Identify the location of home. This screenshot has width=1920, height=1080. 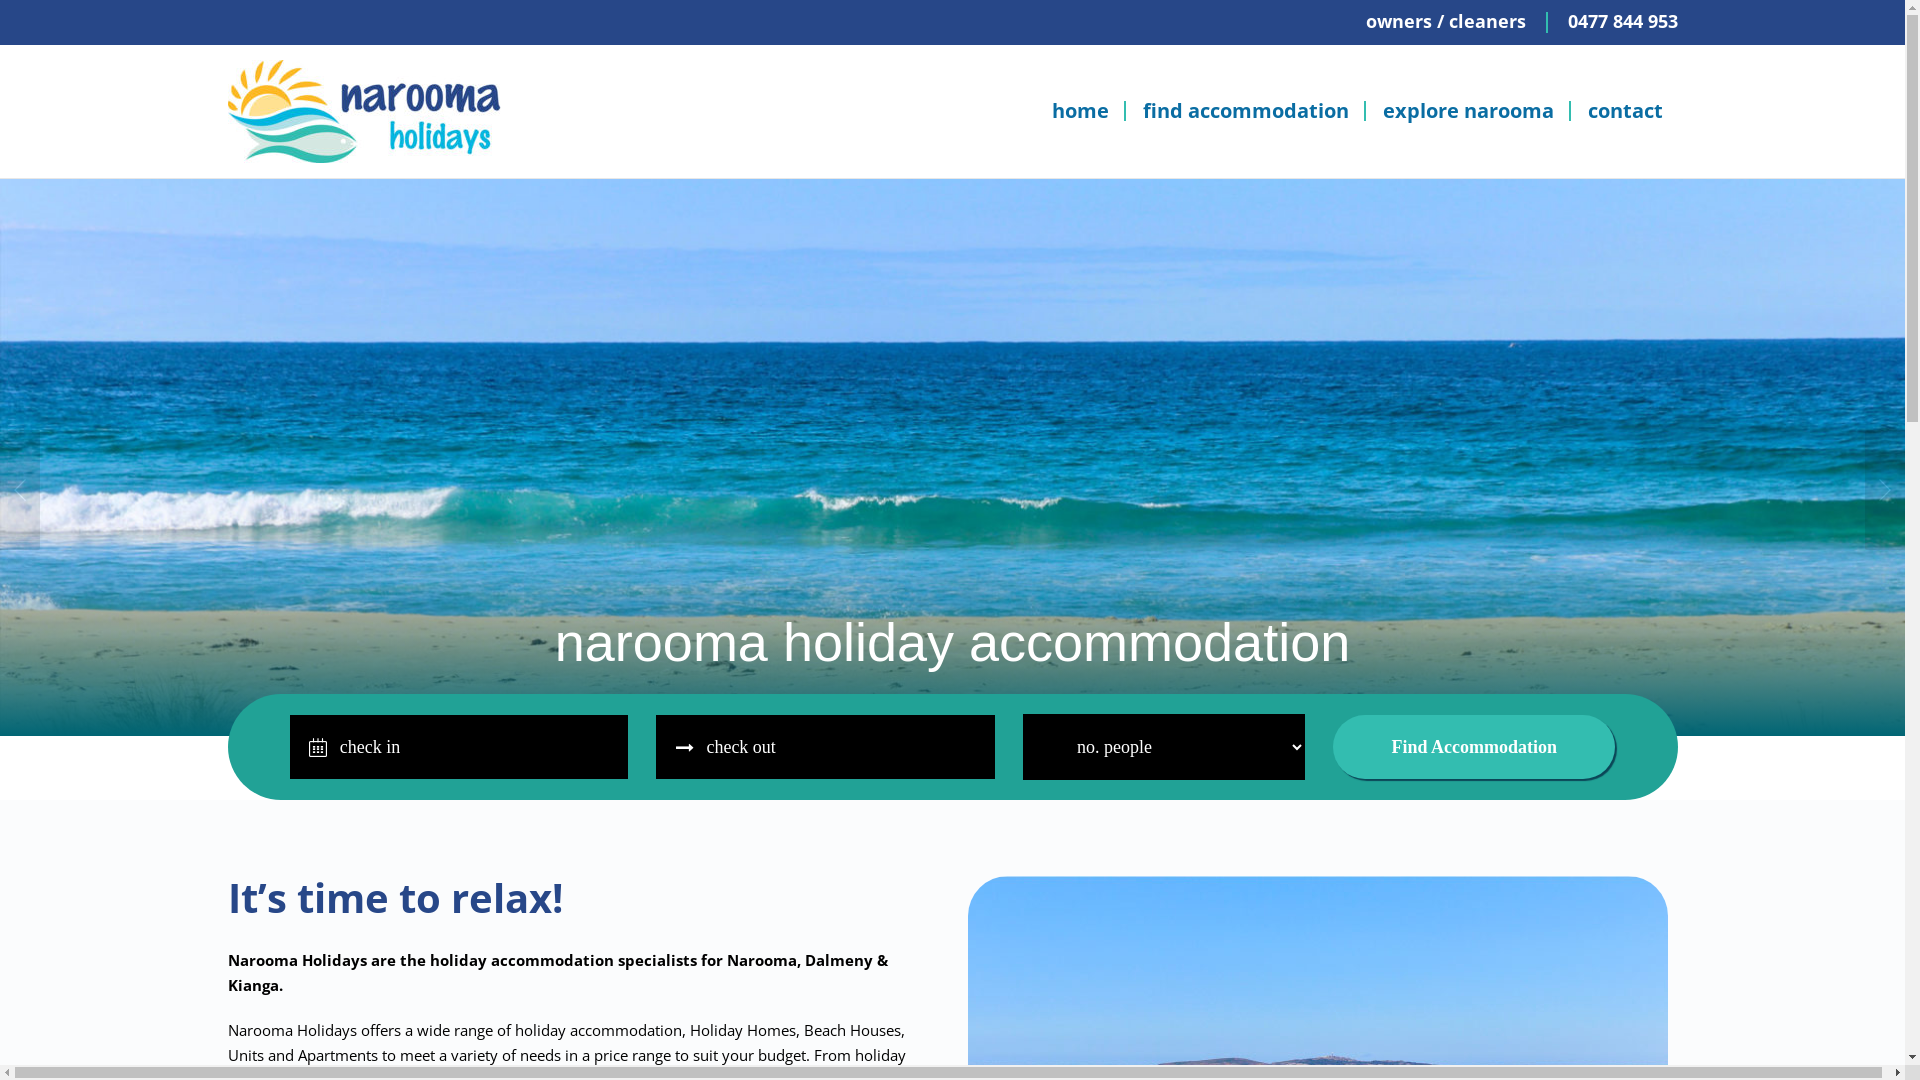
(1080, 111).